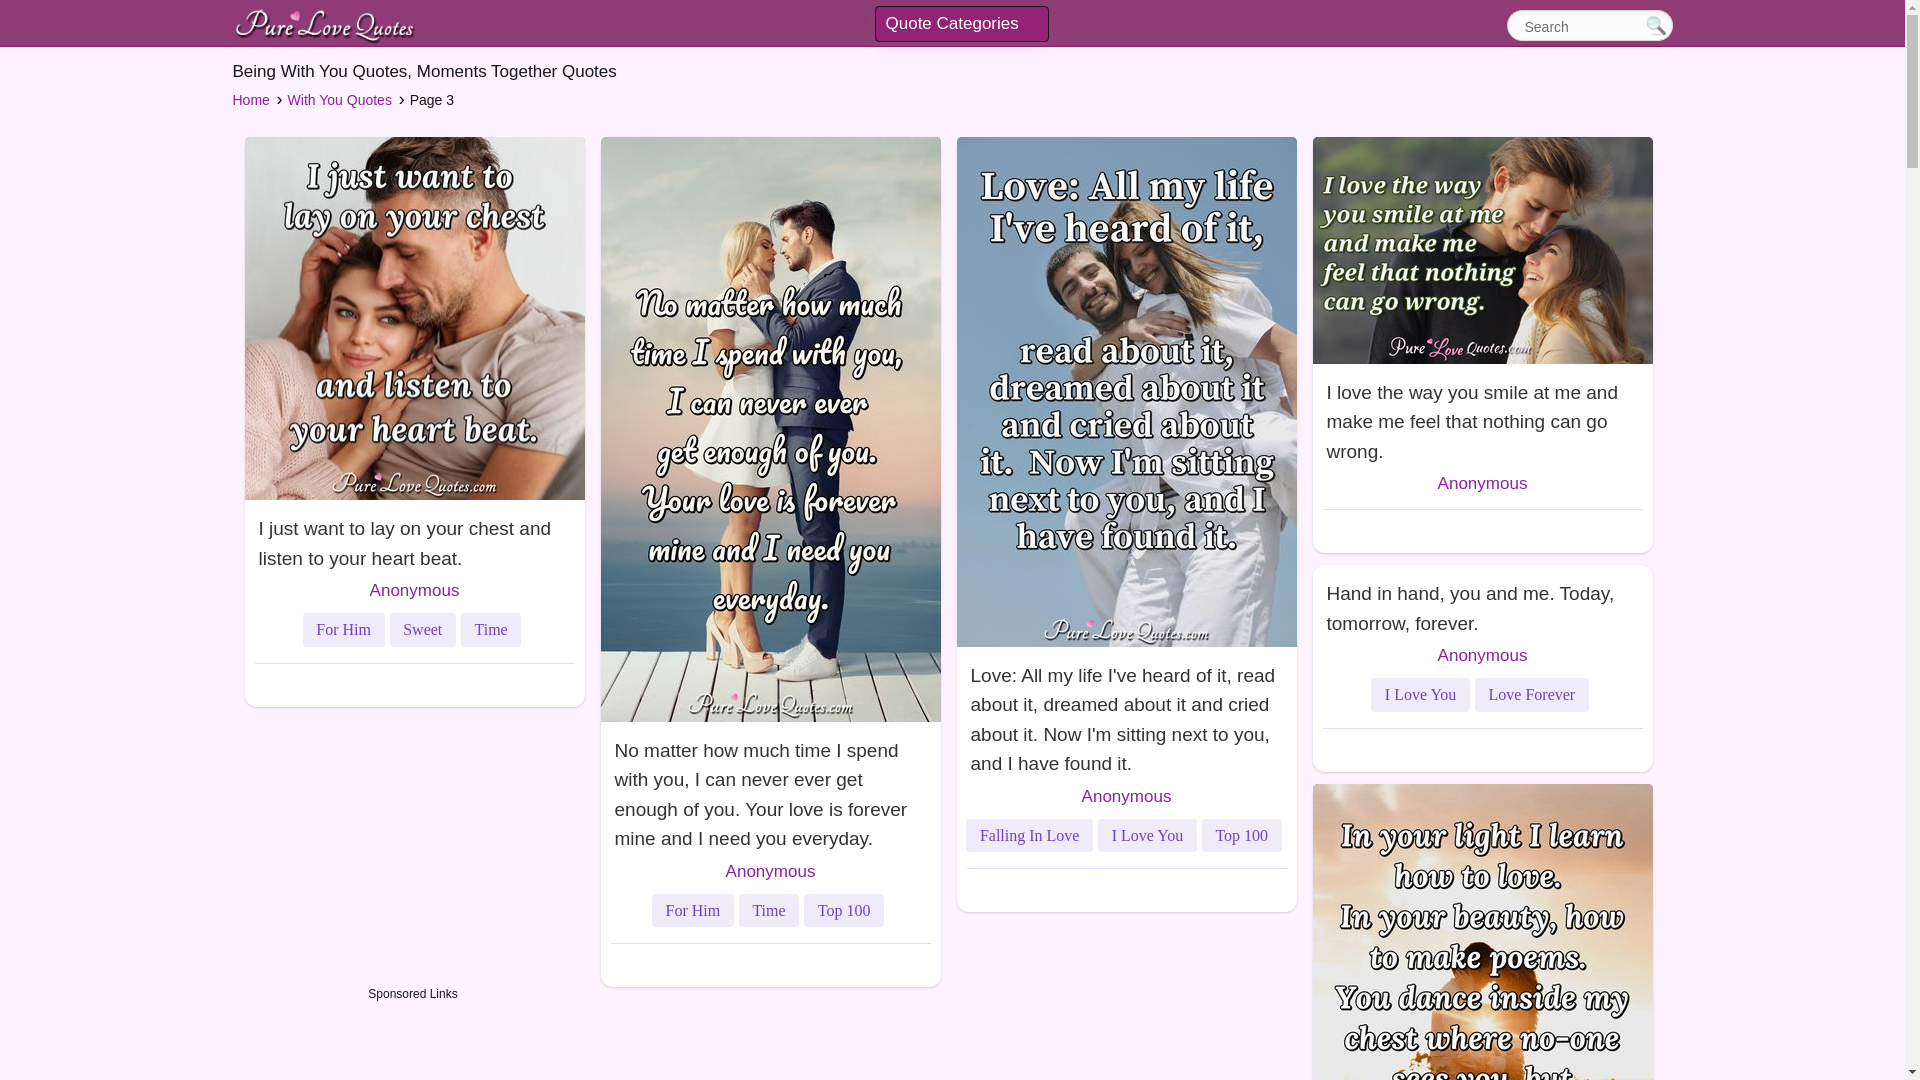 The image size is (1920, 1080). I want to click on see quote, so click(413, 538).